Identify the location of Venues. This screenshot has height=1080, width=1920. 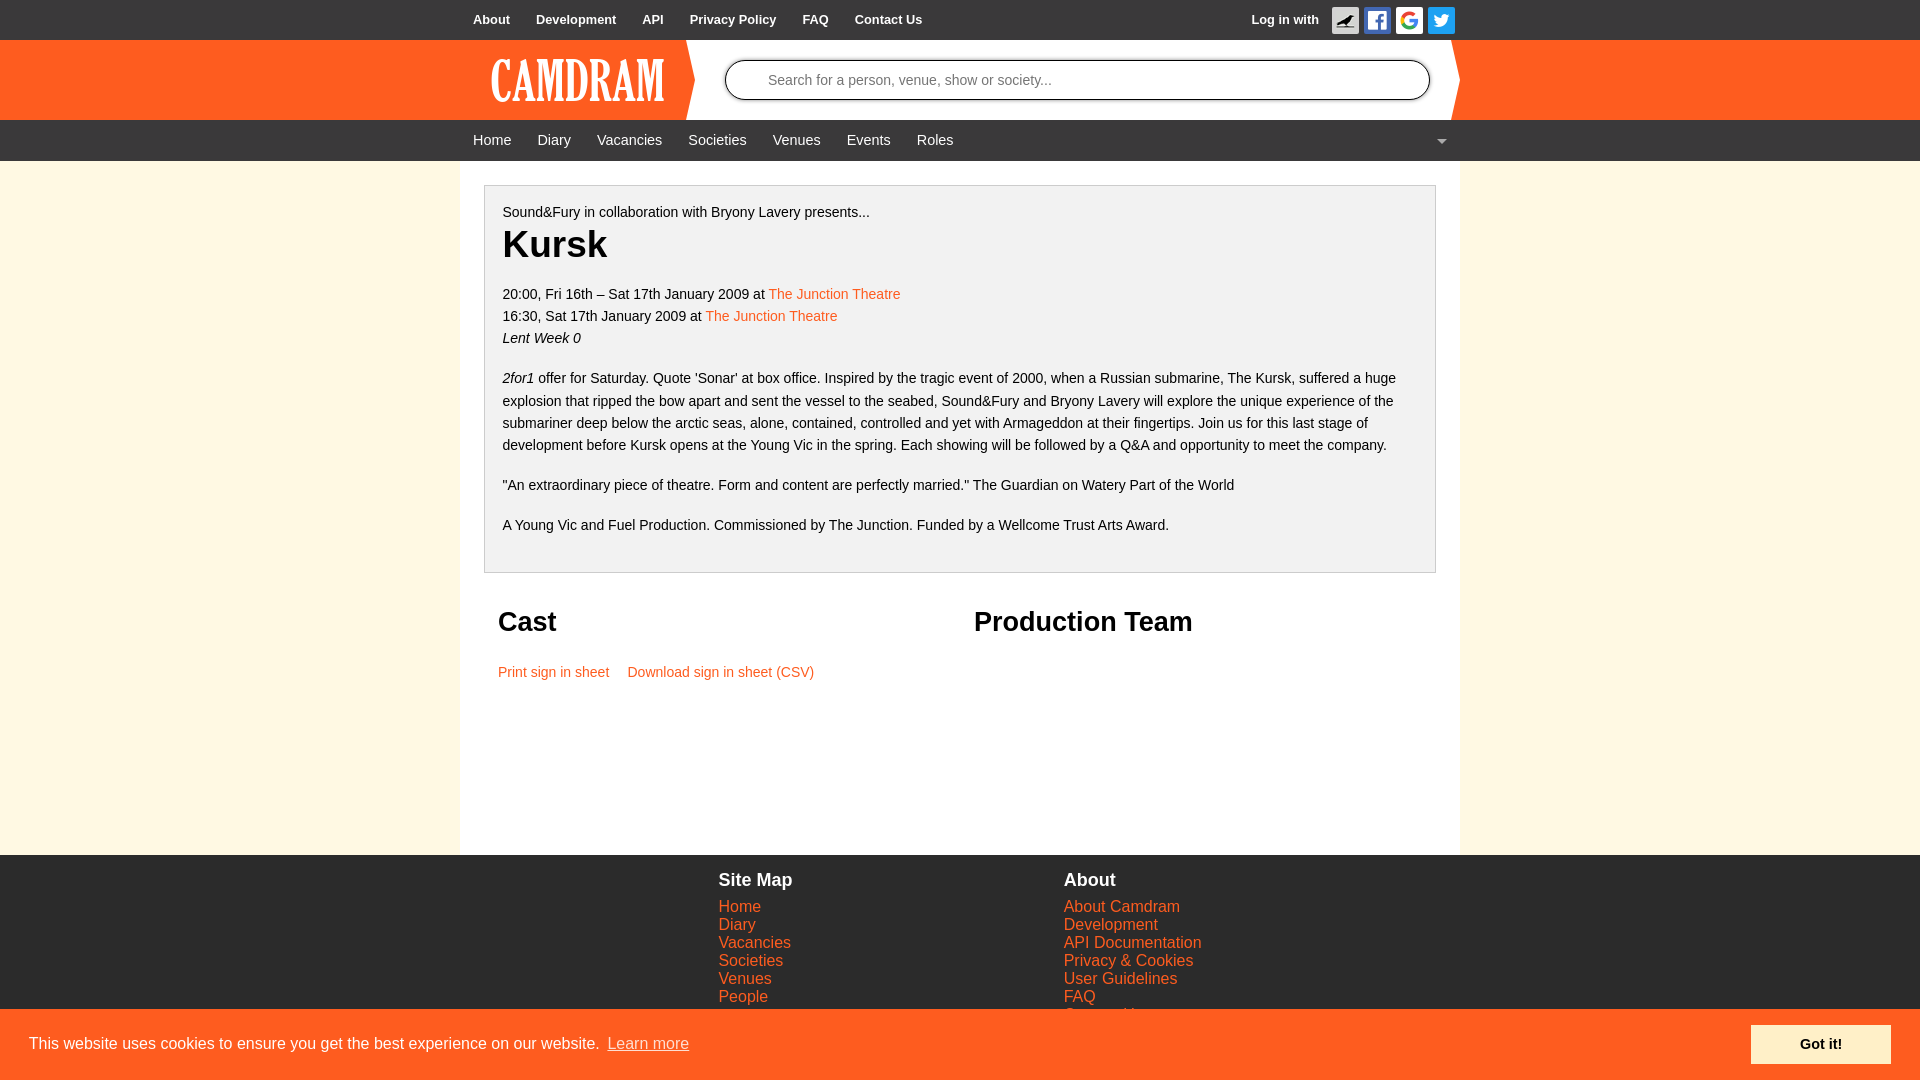
(796, 139).